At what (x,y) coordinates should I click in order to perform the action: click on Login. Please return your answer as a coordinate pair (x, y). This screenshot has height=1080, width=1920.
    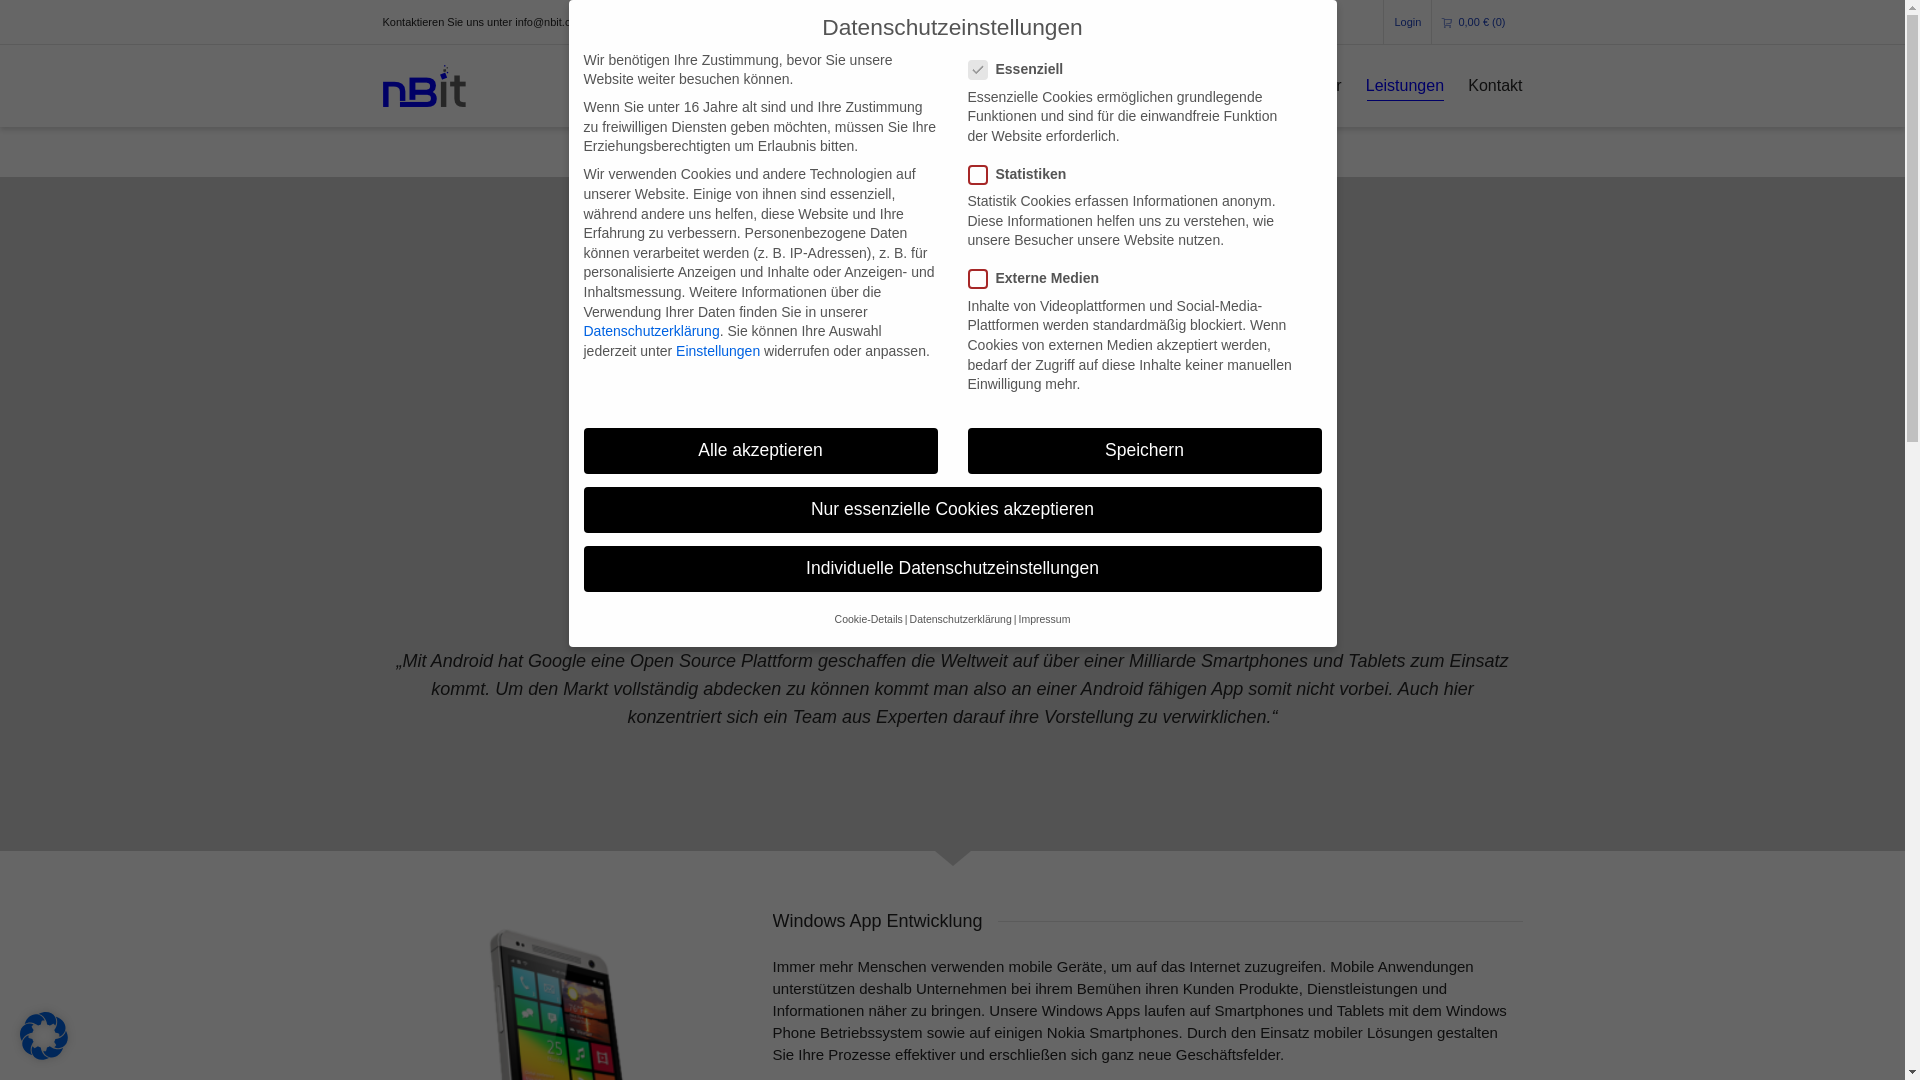
    Looking at the image, I should click on (1408, 22).